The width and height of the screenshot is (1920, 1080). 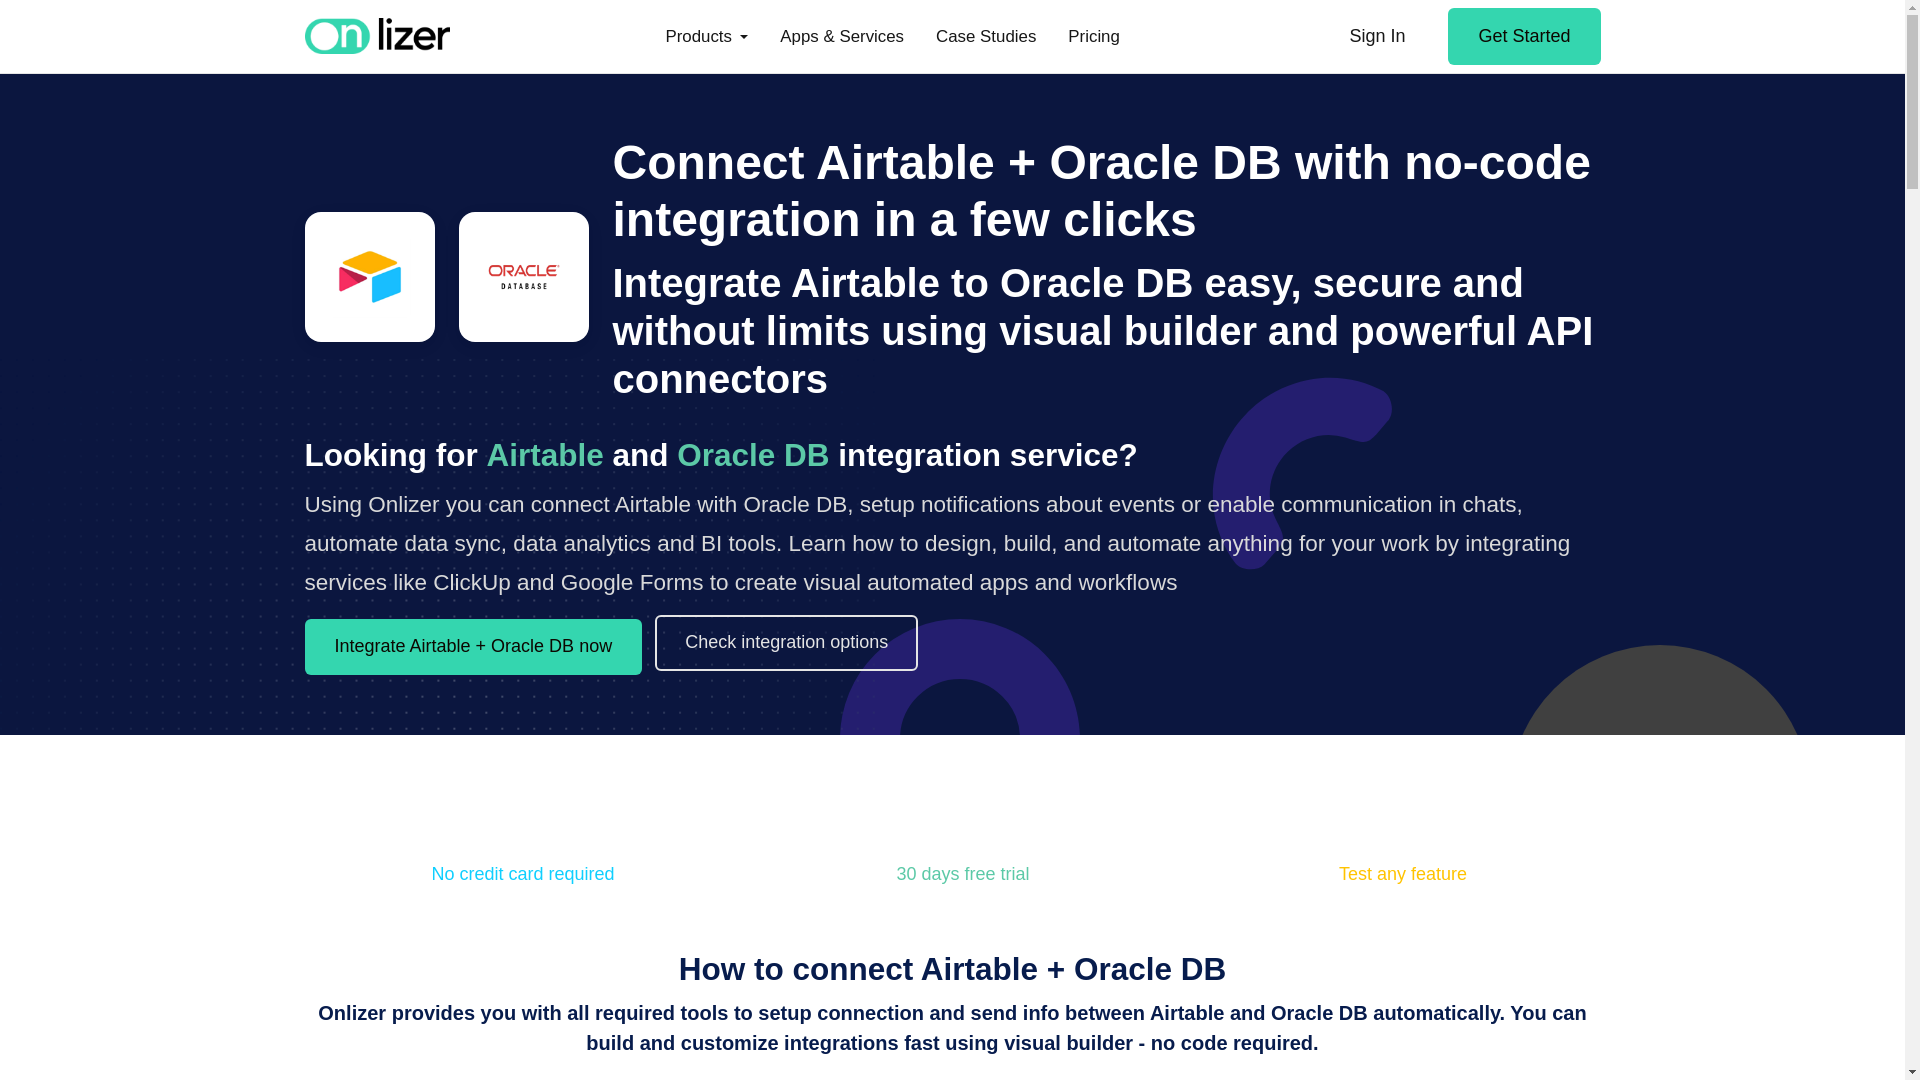 I want to click on Products, so click(x=706, y=36).